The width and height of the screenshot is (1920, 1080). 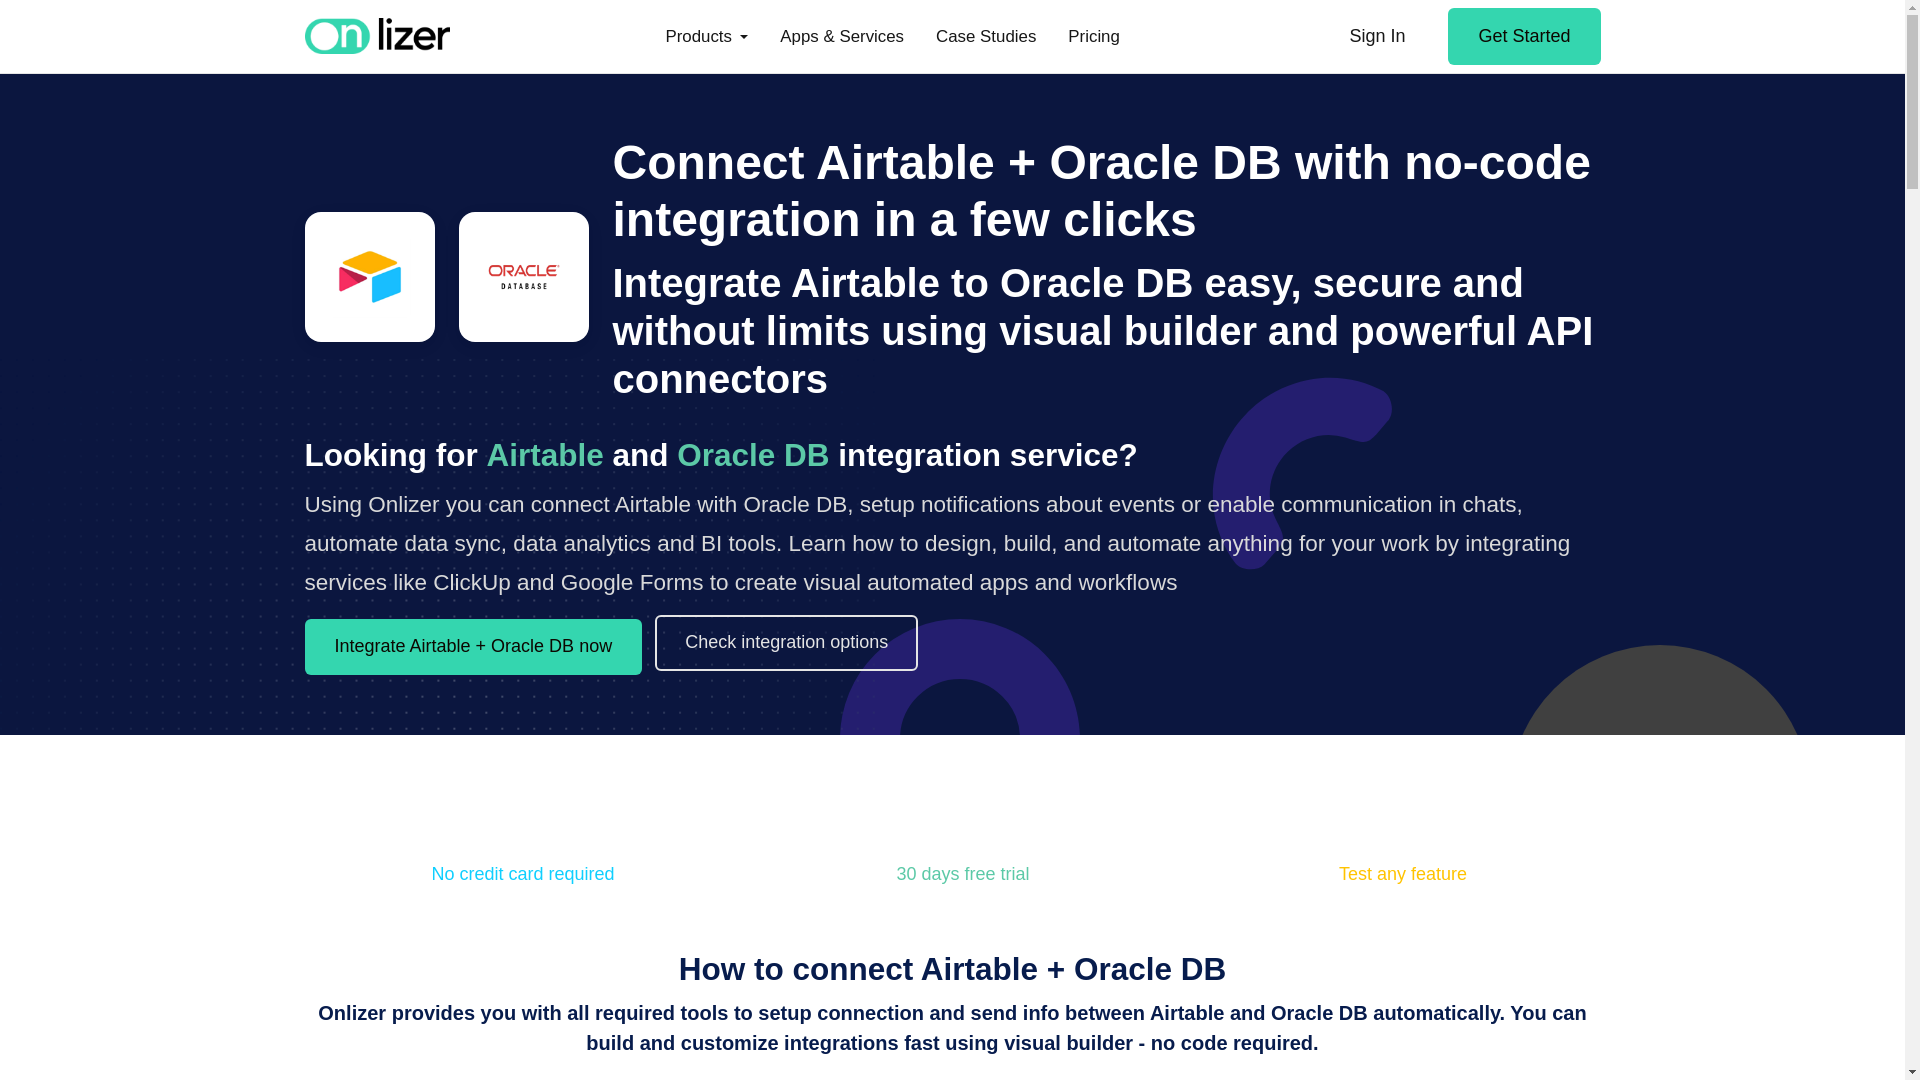 I want to click on Products, so click(x=706, y=36).